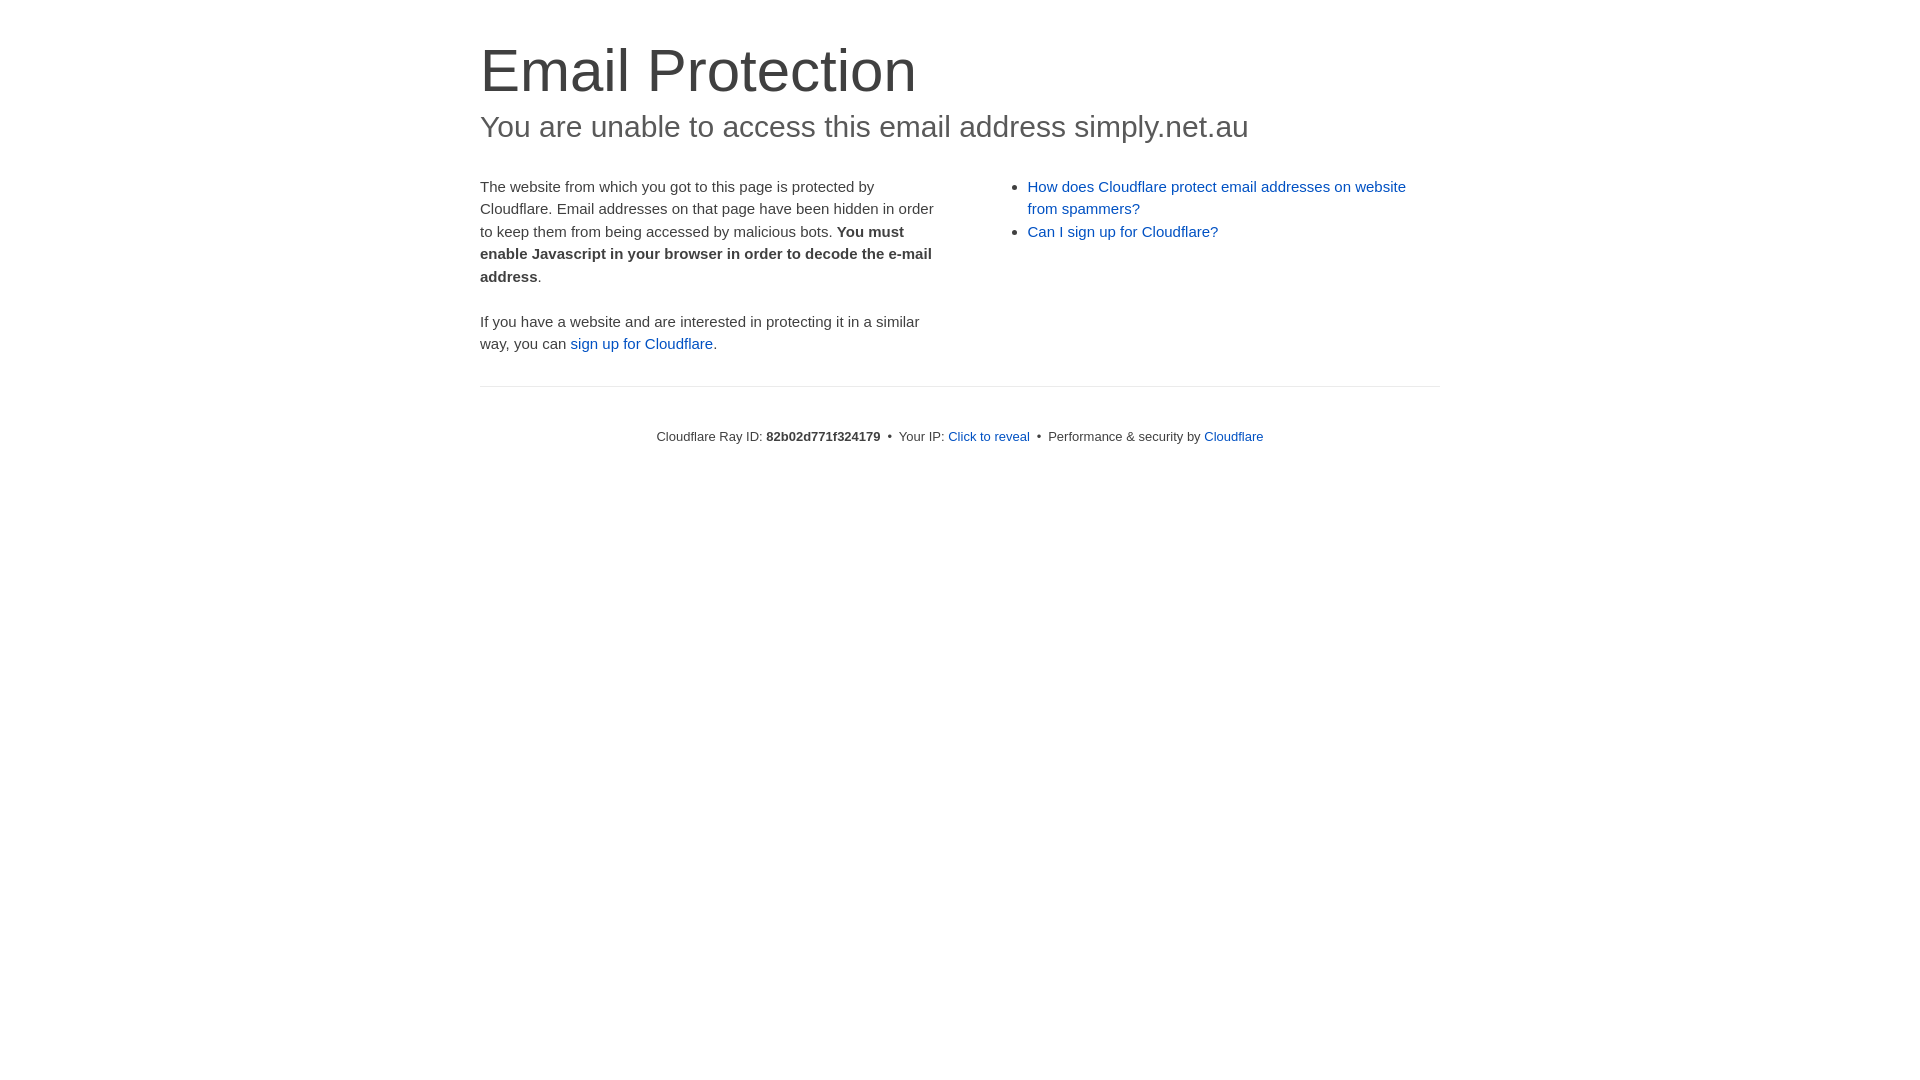 The image size is (1920, 1080). Describe the element at coordinates (642, 344) in the screenshot. I see `sign up for Cloudflare` at that location.